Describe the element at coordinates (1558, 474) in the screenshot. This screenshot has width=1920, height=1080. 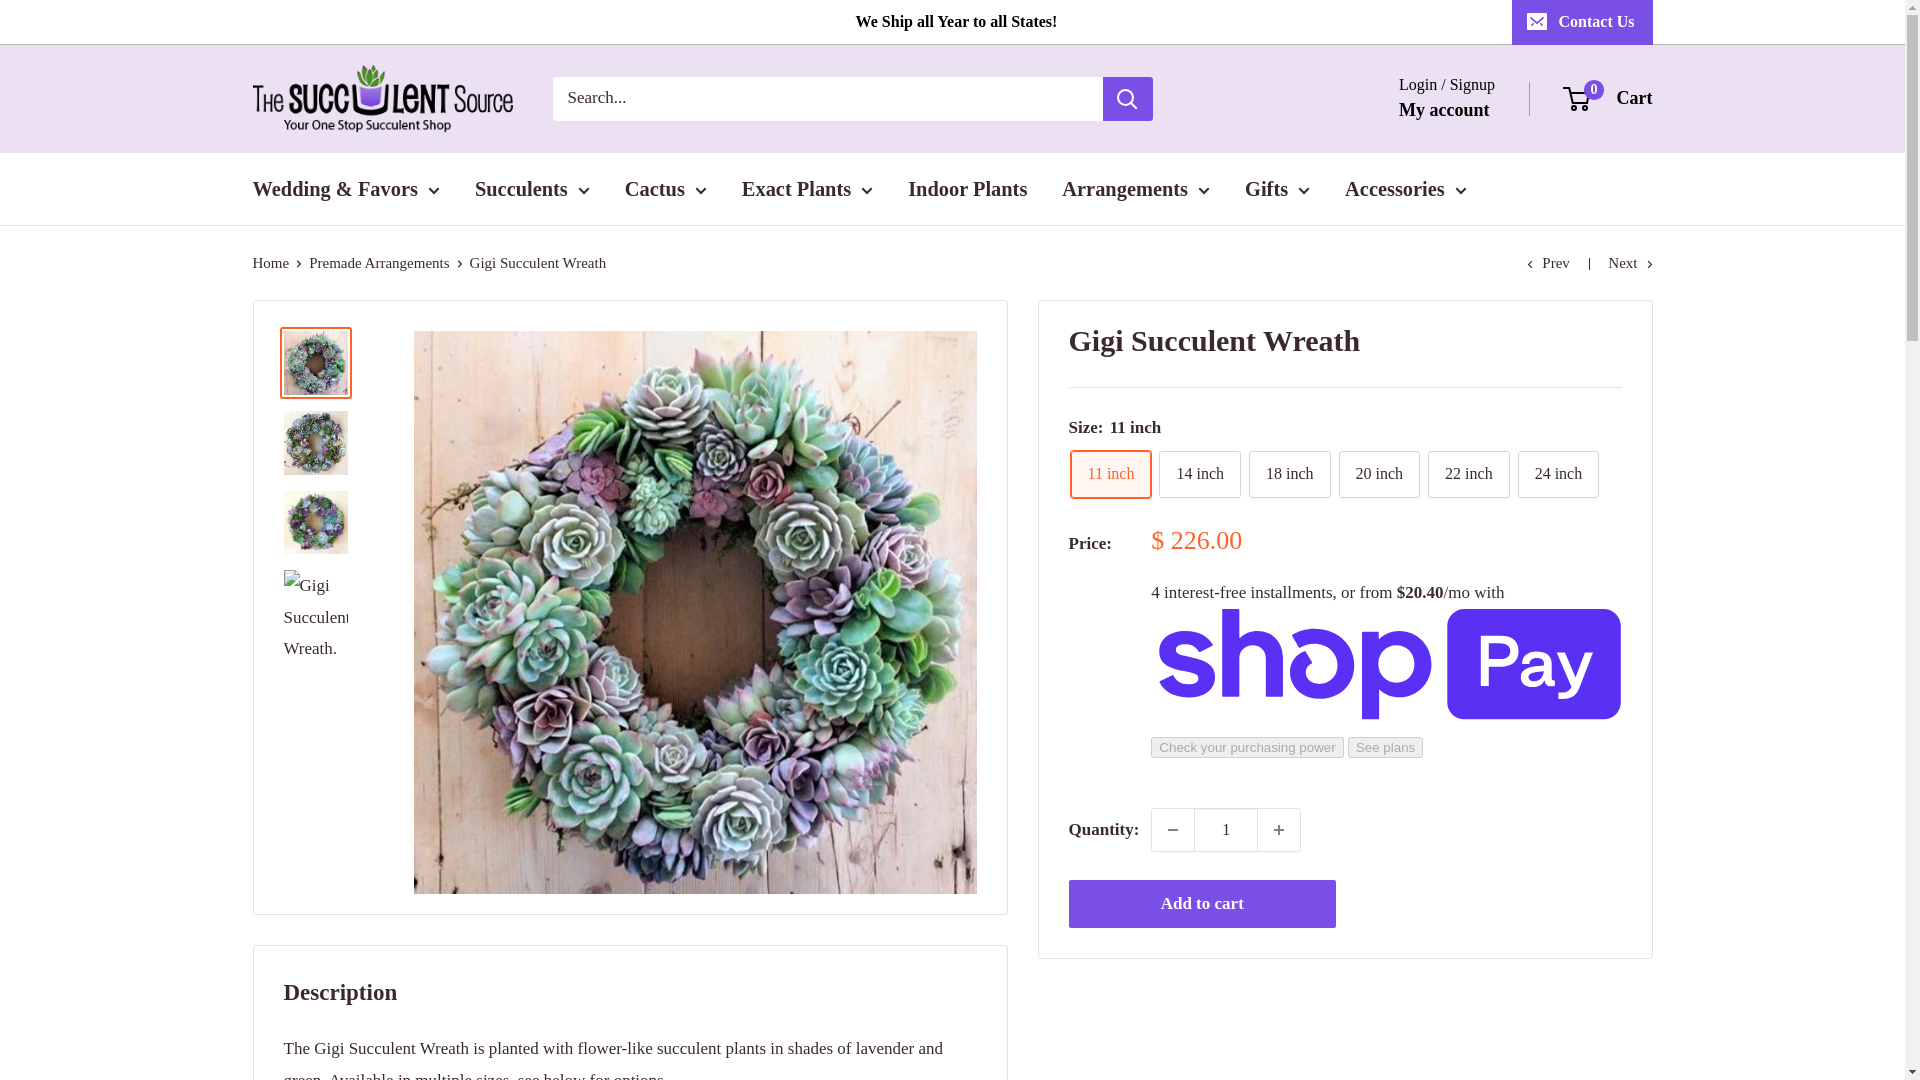
I see `24 inch` at that location.